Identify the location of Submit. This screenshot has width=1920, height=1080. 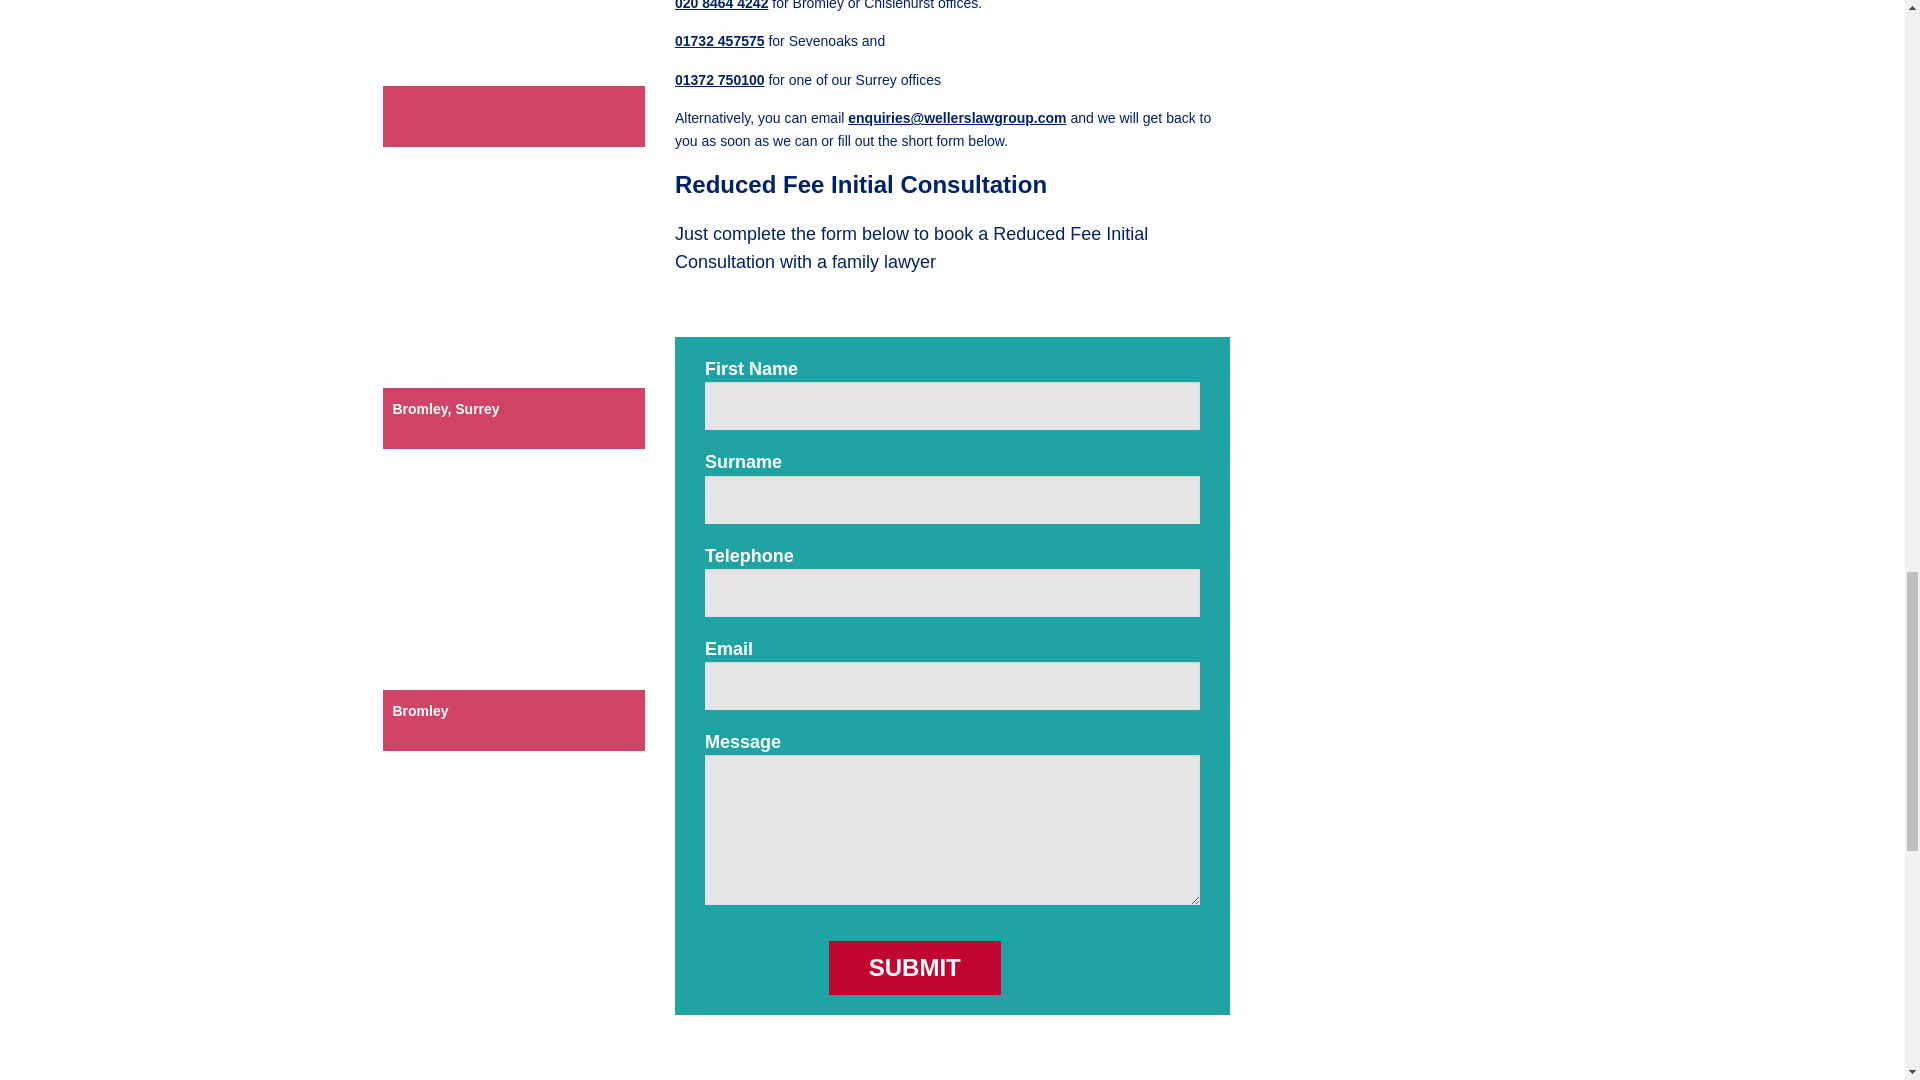
(914, 967).